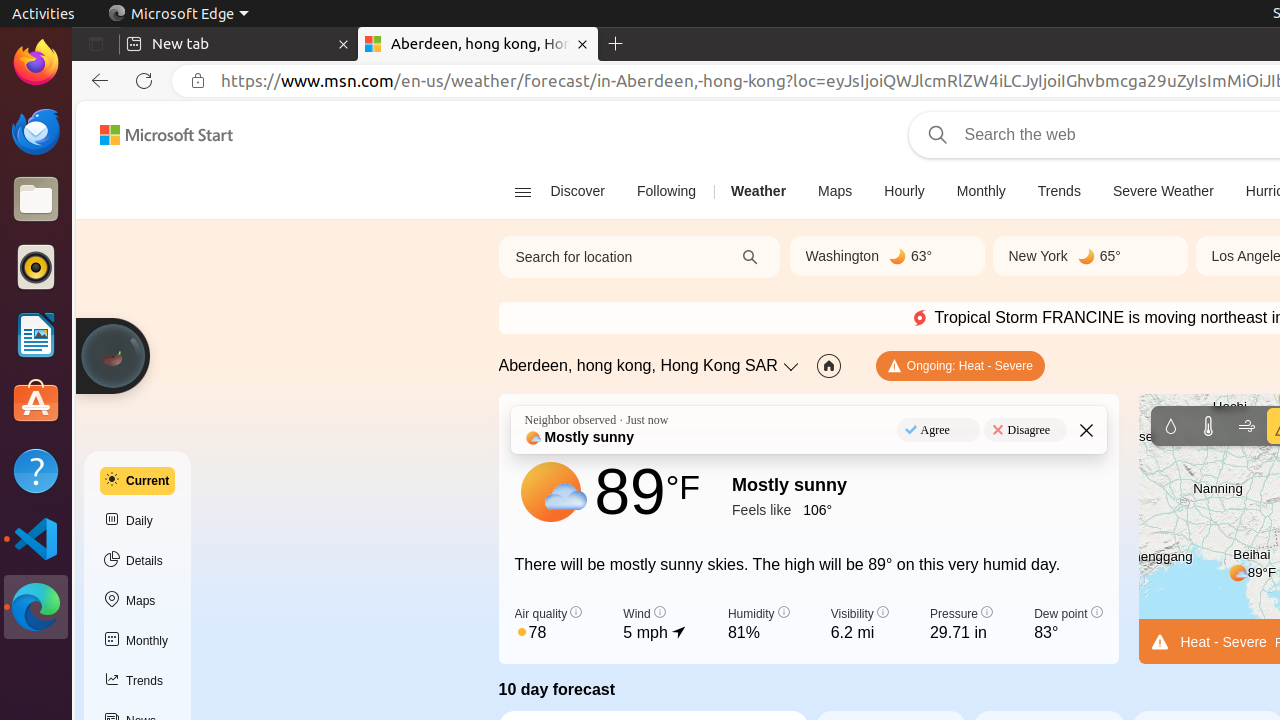 Image resolution: width=1280 pixels, height=720 pixels. What do you see at coordinates (36, 402) in the screenshot?
I see `Ubuntu Software` at bounding box center [36, 402].